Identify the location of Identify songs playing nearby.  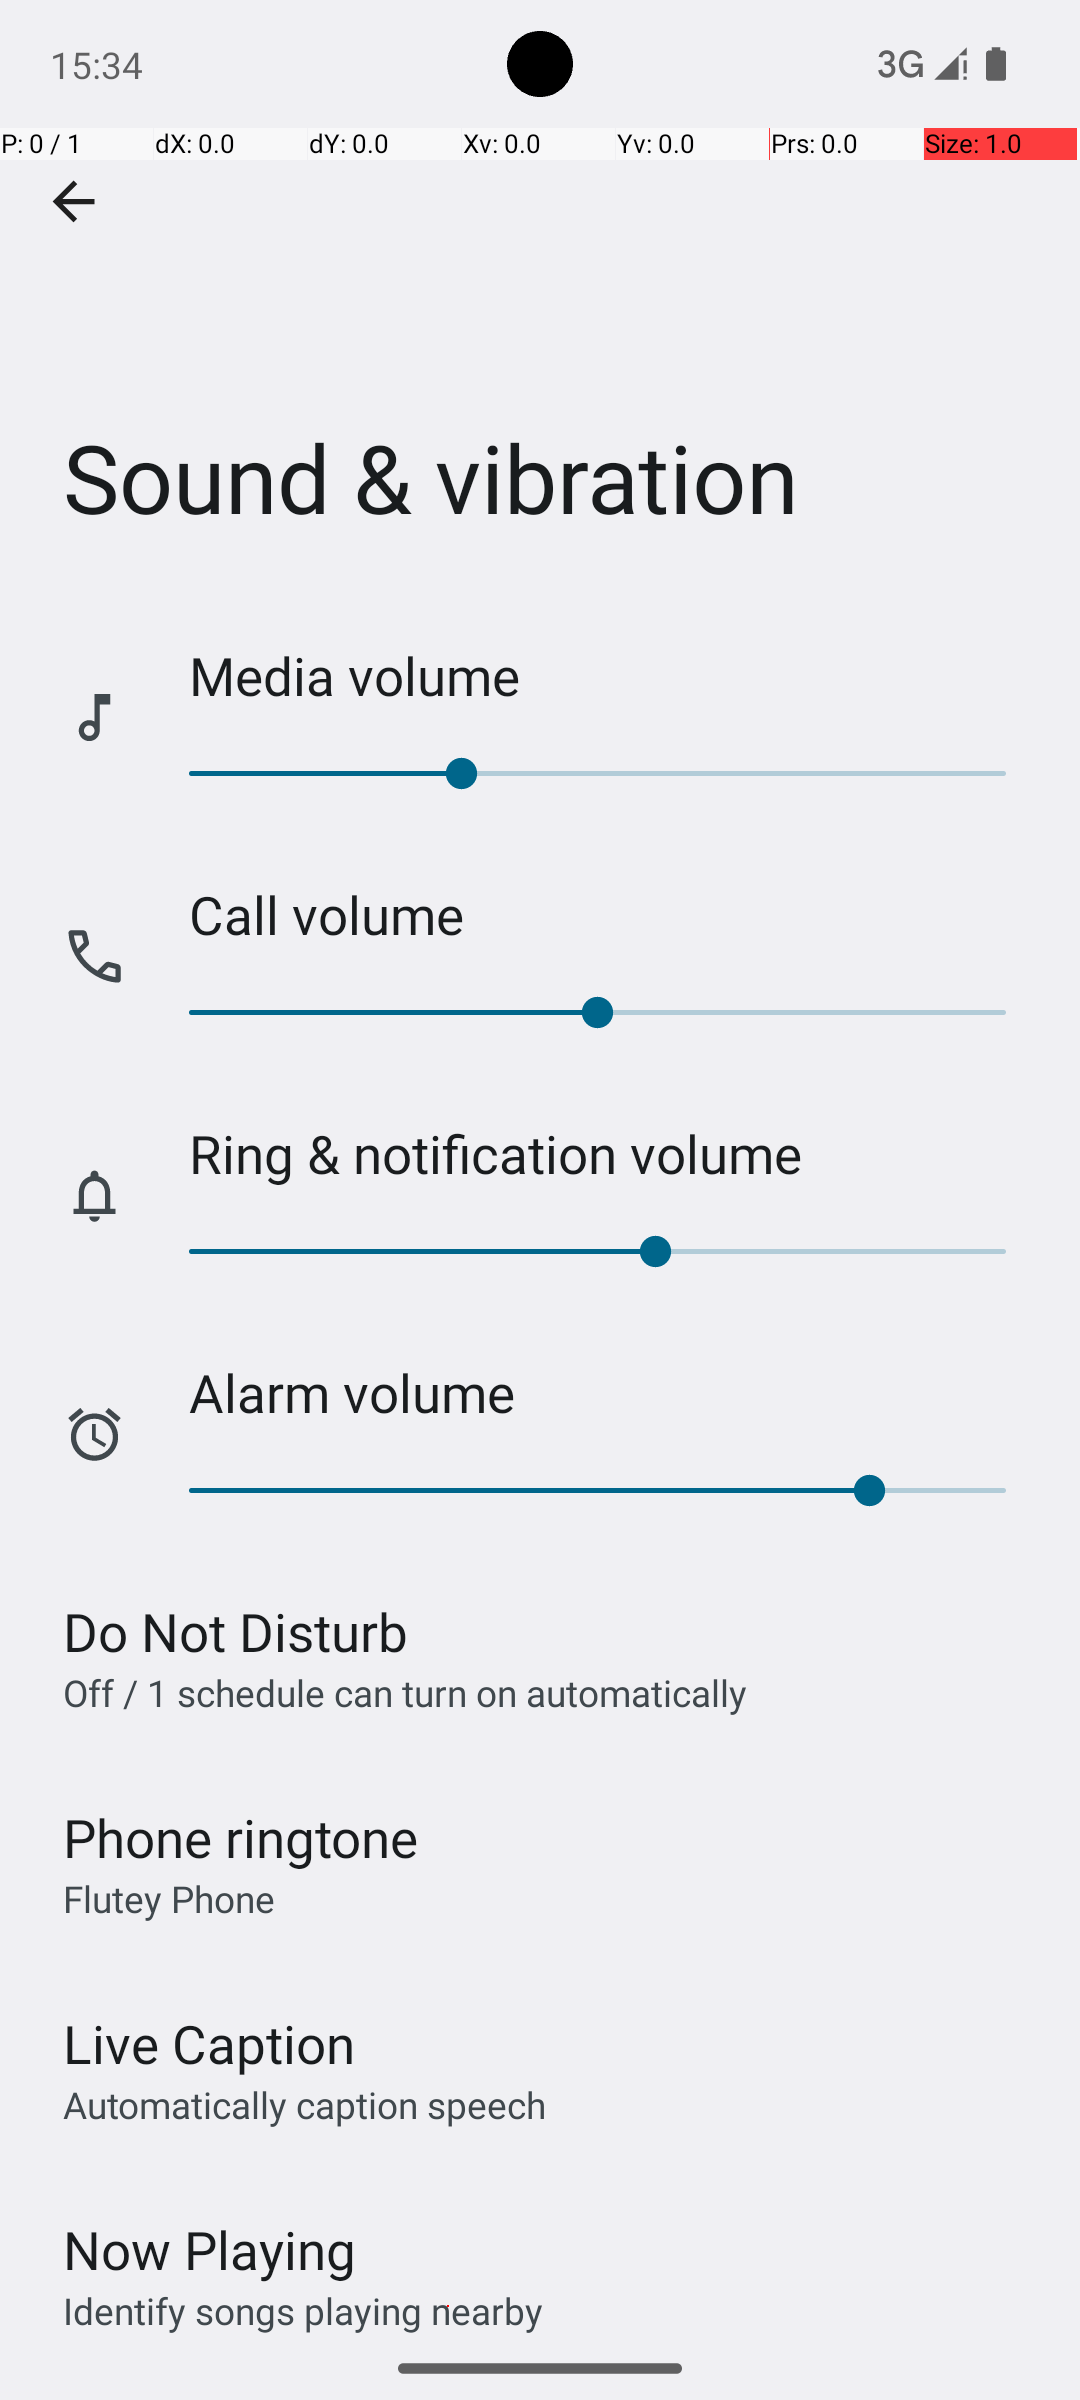
(303, 2310).